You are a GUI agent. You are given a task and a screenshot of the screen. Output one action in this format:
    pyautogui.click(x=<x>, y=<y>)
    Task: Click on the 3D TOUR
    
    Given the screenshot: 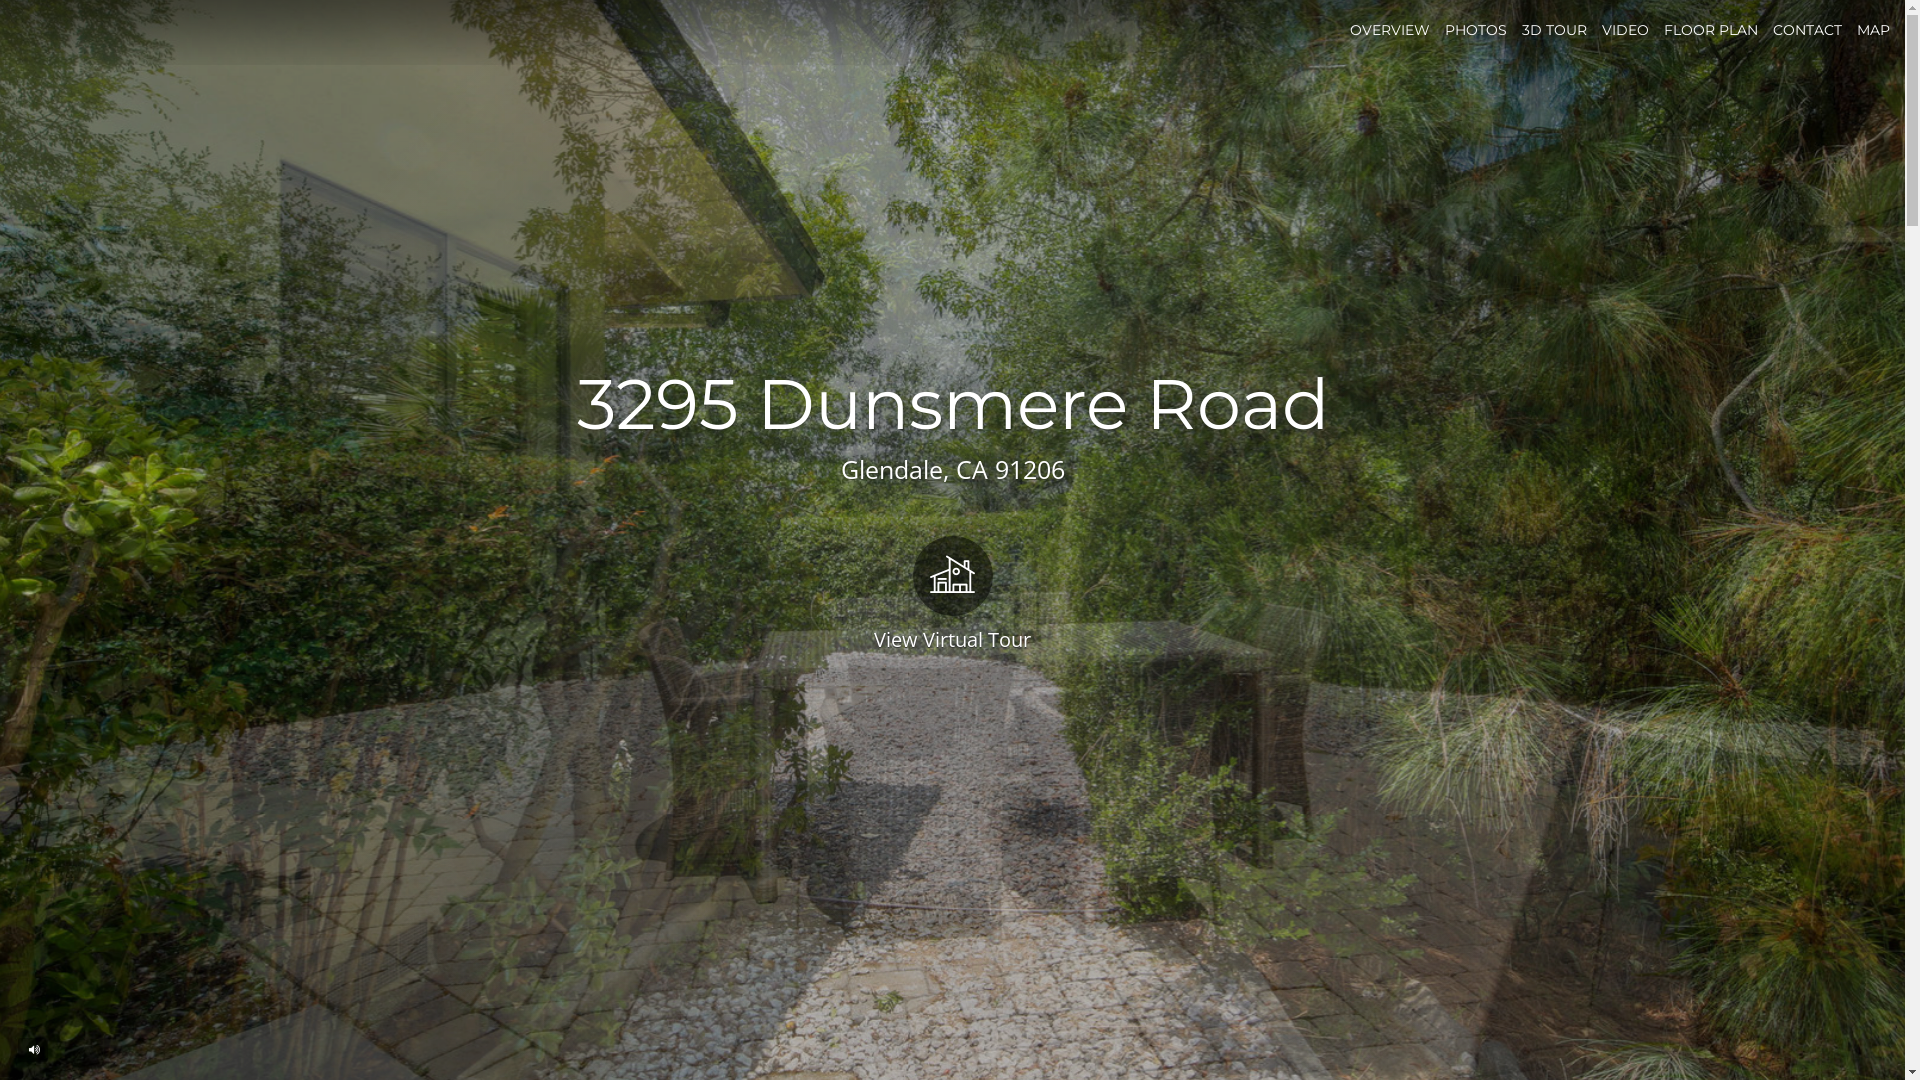 What is the action you would take?
    pyautogui.click(x=1554, y=30)
    